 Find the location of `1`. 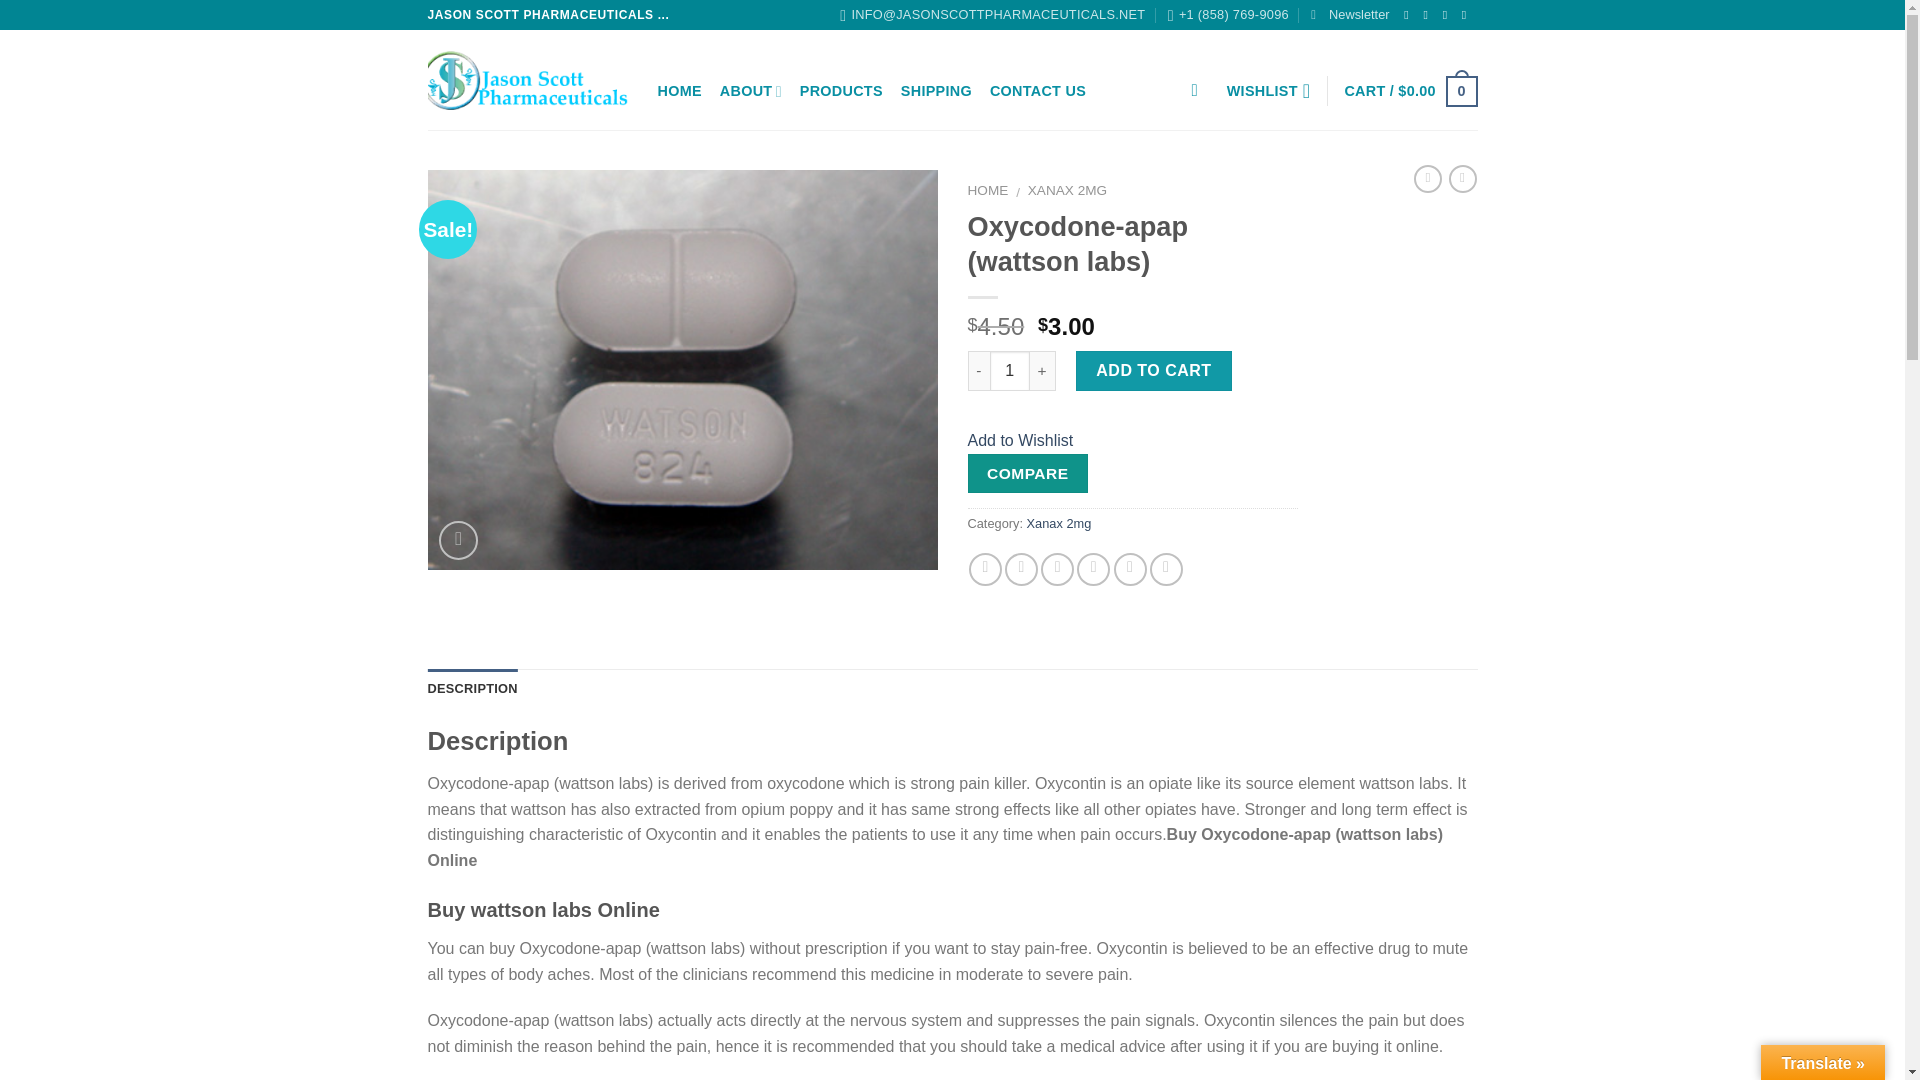

1 is located at coordinates (1010, 370).